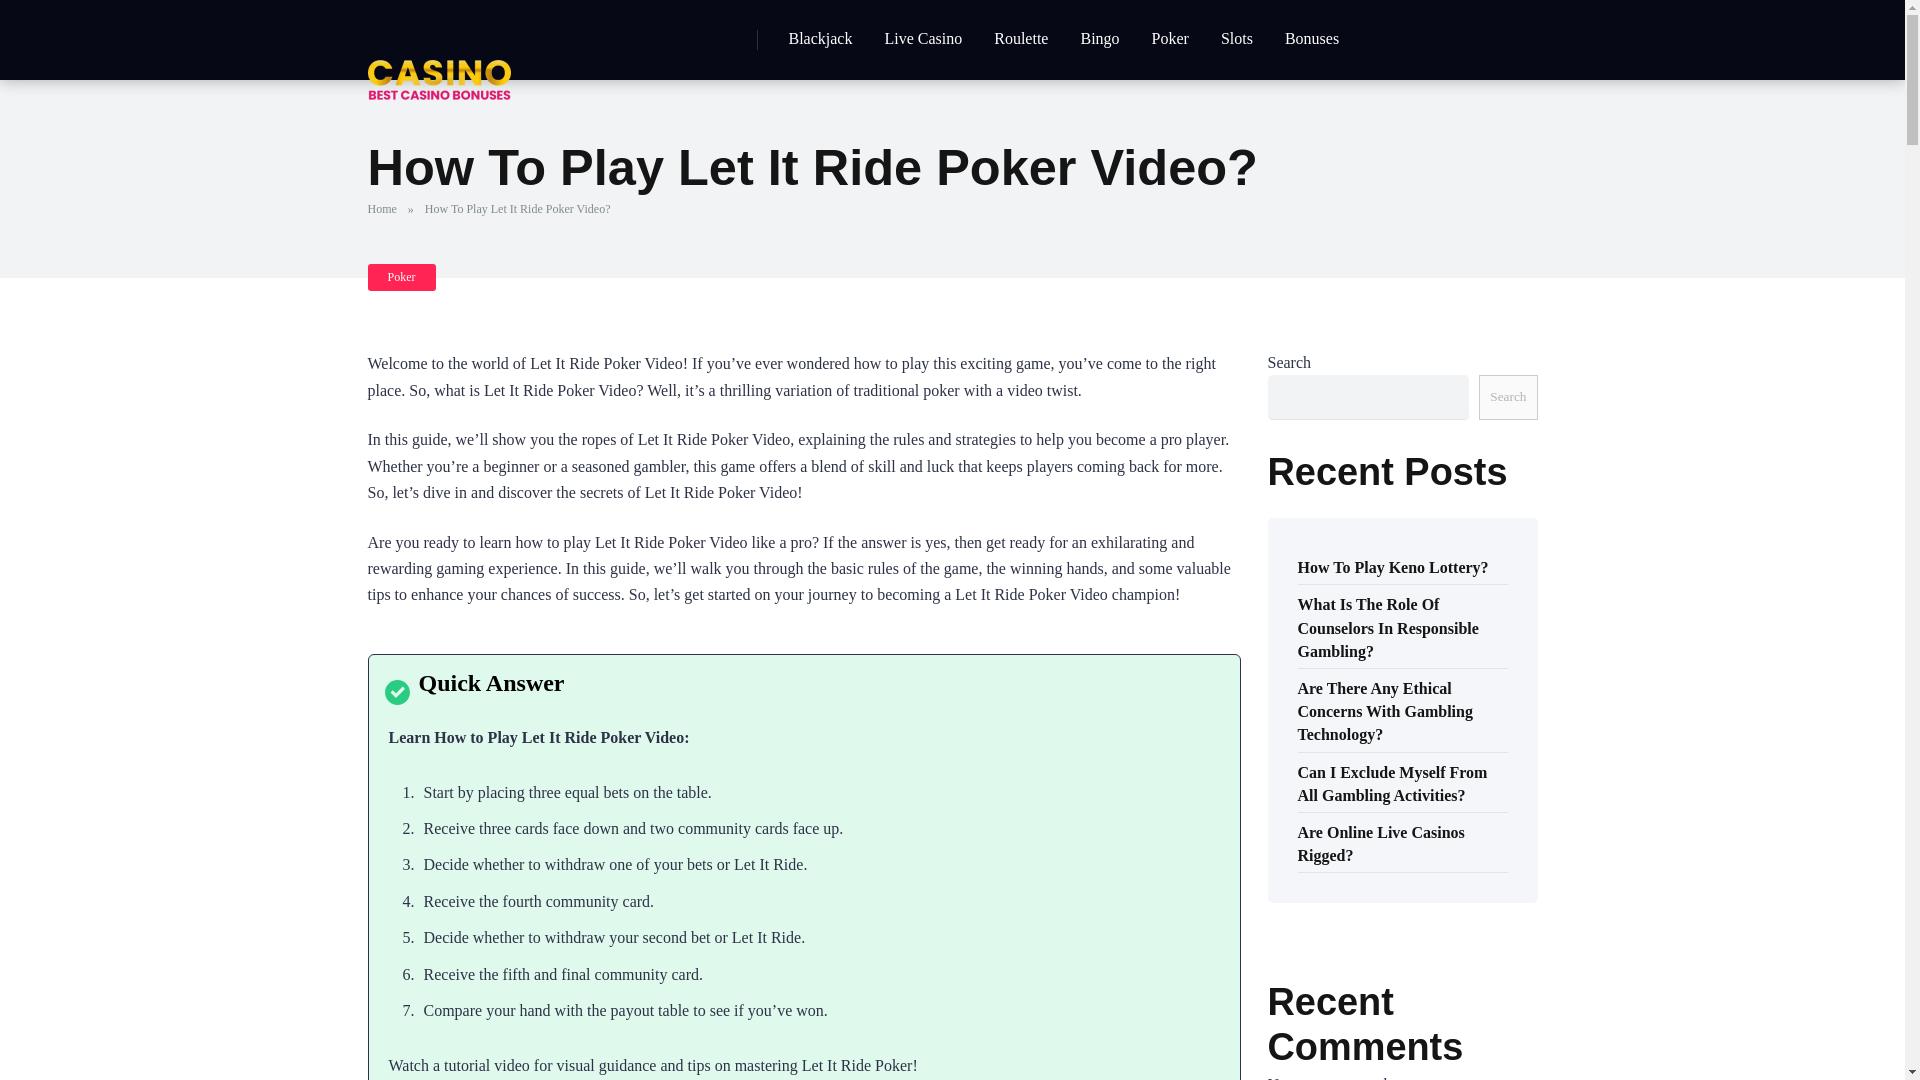  I want to click on Can I Exclude Myself From All Gambling Activities?, so click(1392, 782).